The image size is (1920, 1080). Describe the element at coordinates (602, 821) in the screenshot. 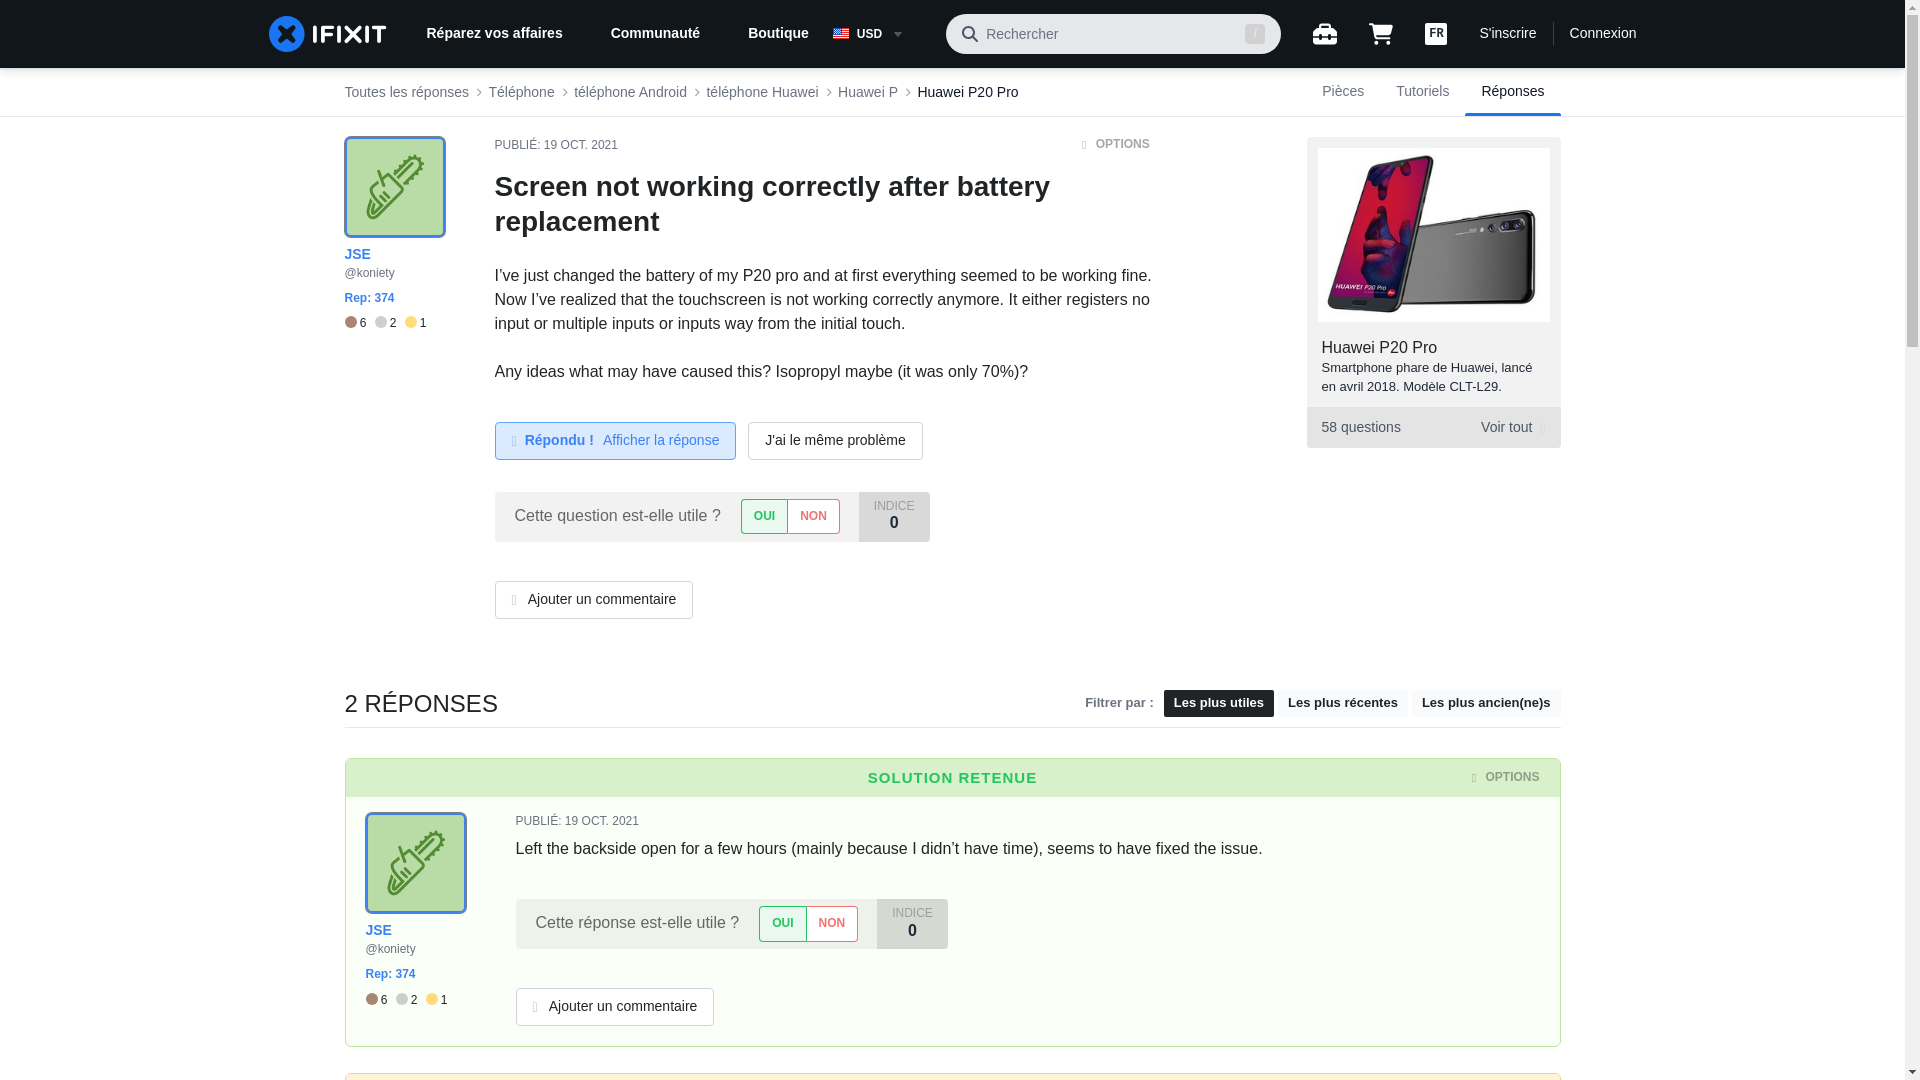

I see `Connexion` at that location.